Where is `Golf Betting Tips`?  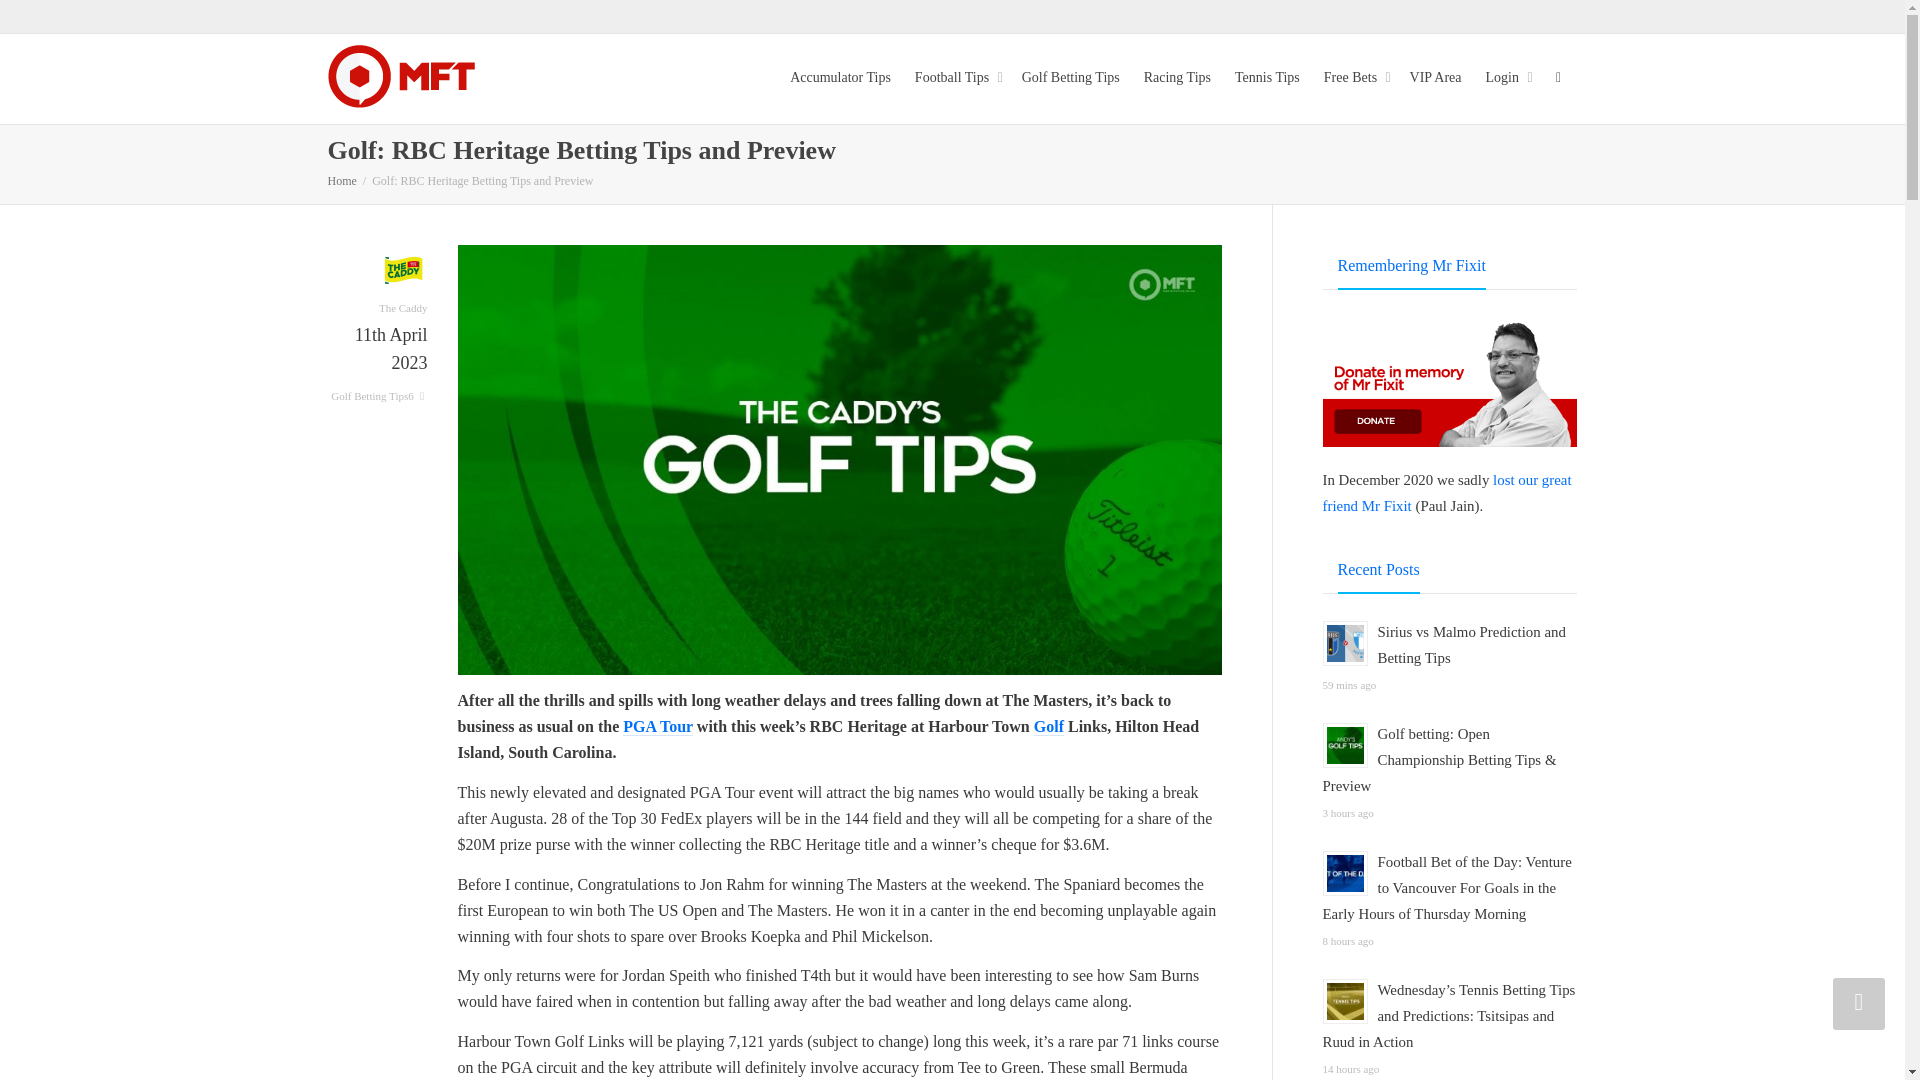
Golf Betting Tips is located at coordinates (1070, 78).